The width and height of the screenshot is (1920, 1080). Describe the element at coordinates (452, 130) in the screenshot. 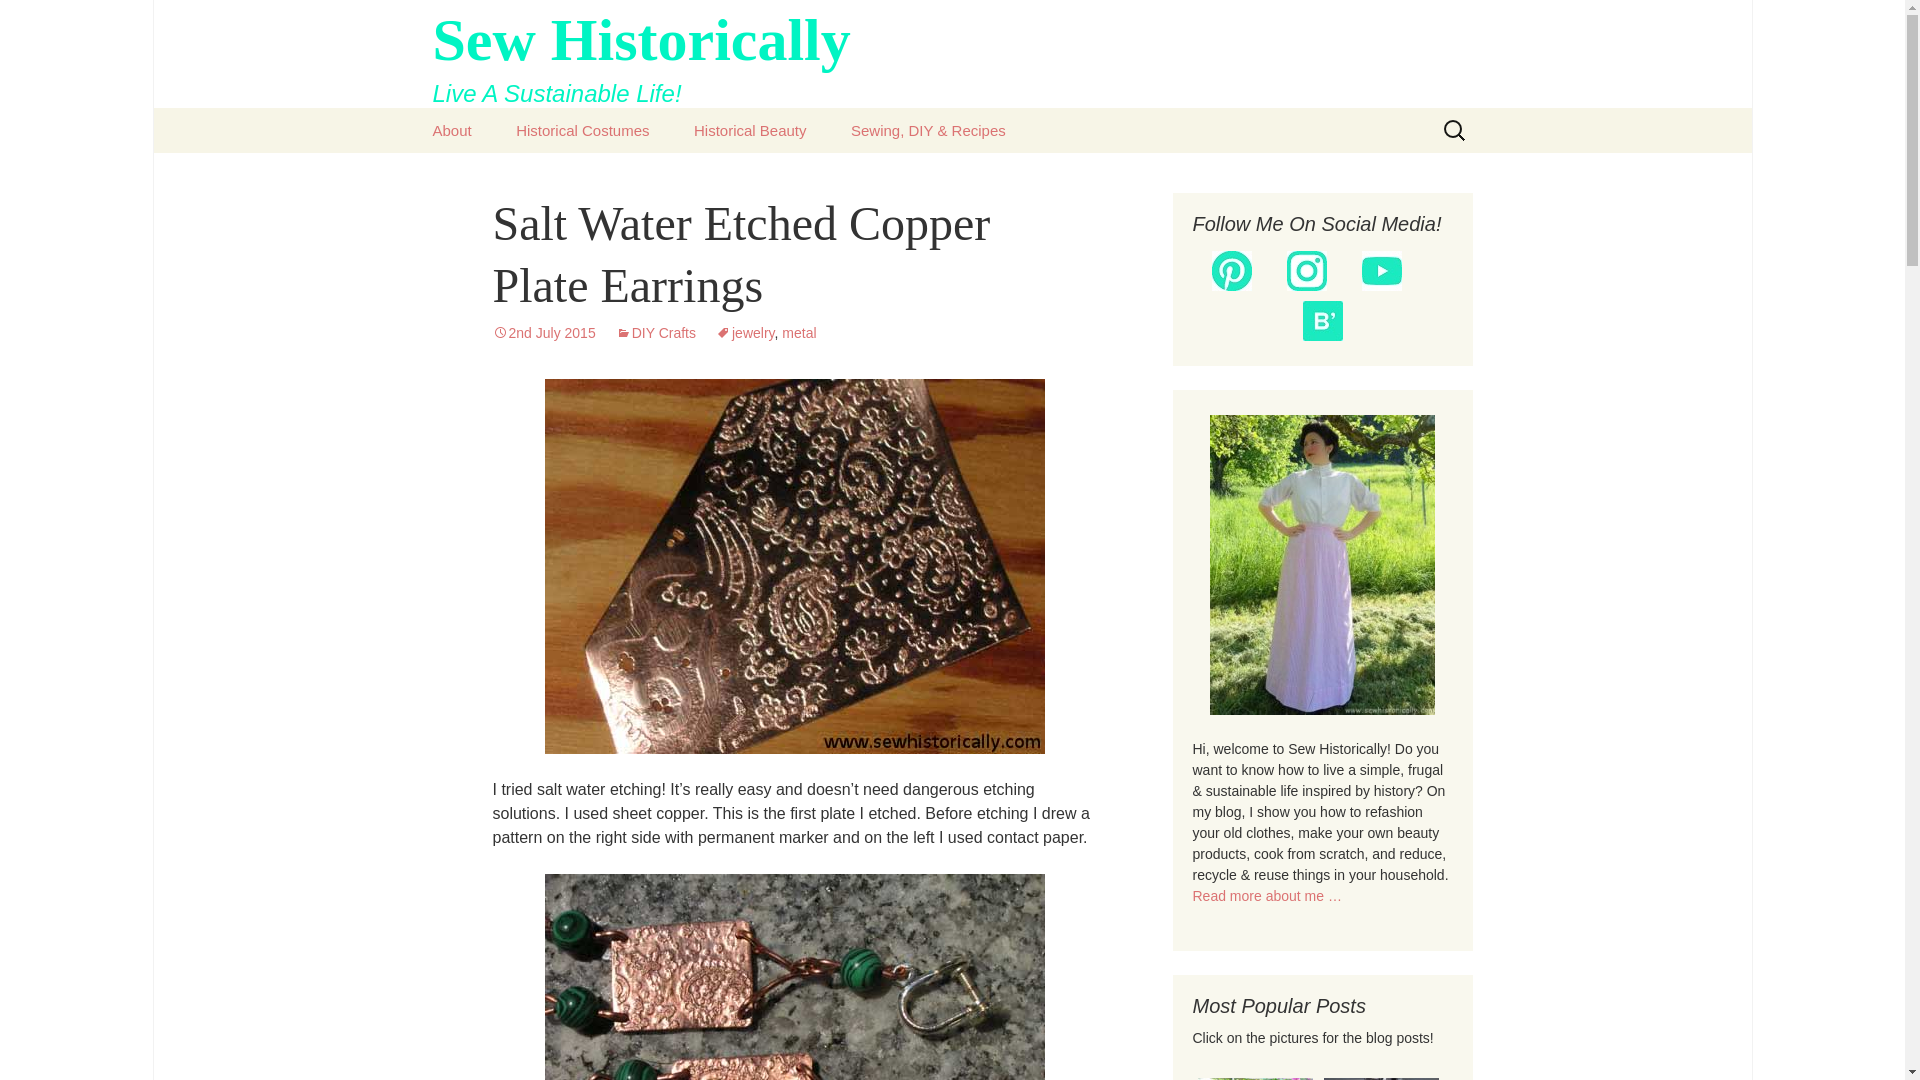

I see `About` at that location.